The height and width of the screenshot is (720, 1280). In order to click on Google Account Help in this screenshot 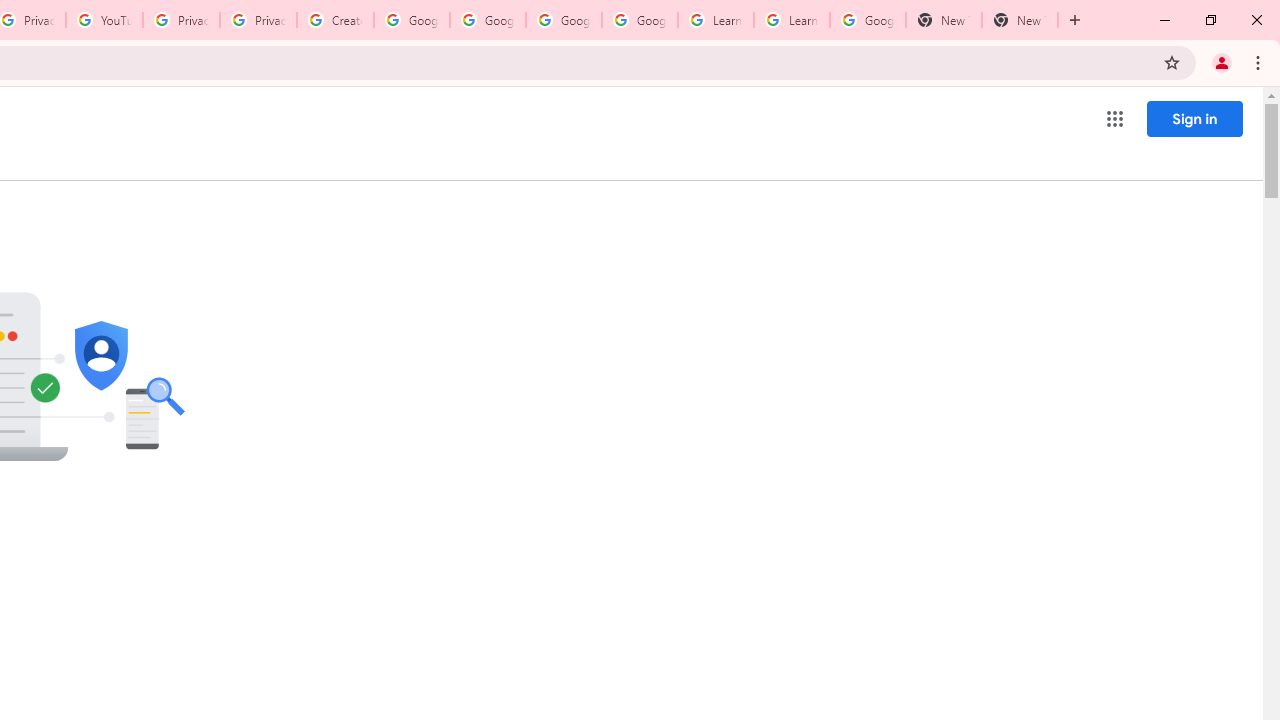, I will do `click(412, 20)`.